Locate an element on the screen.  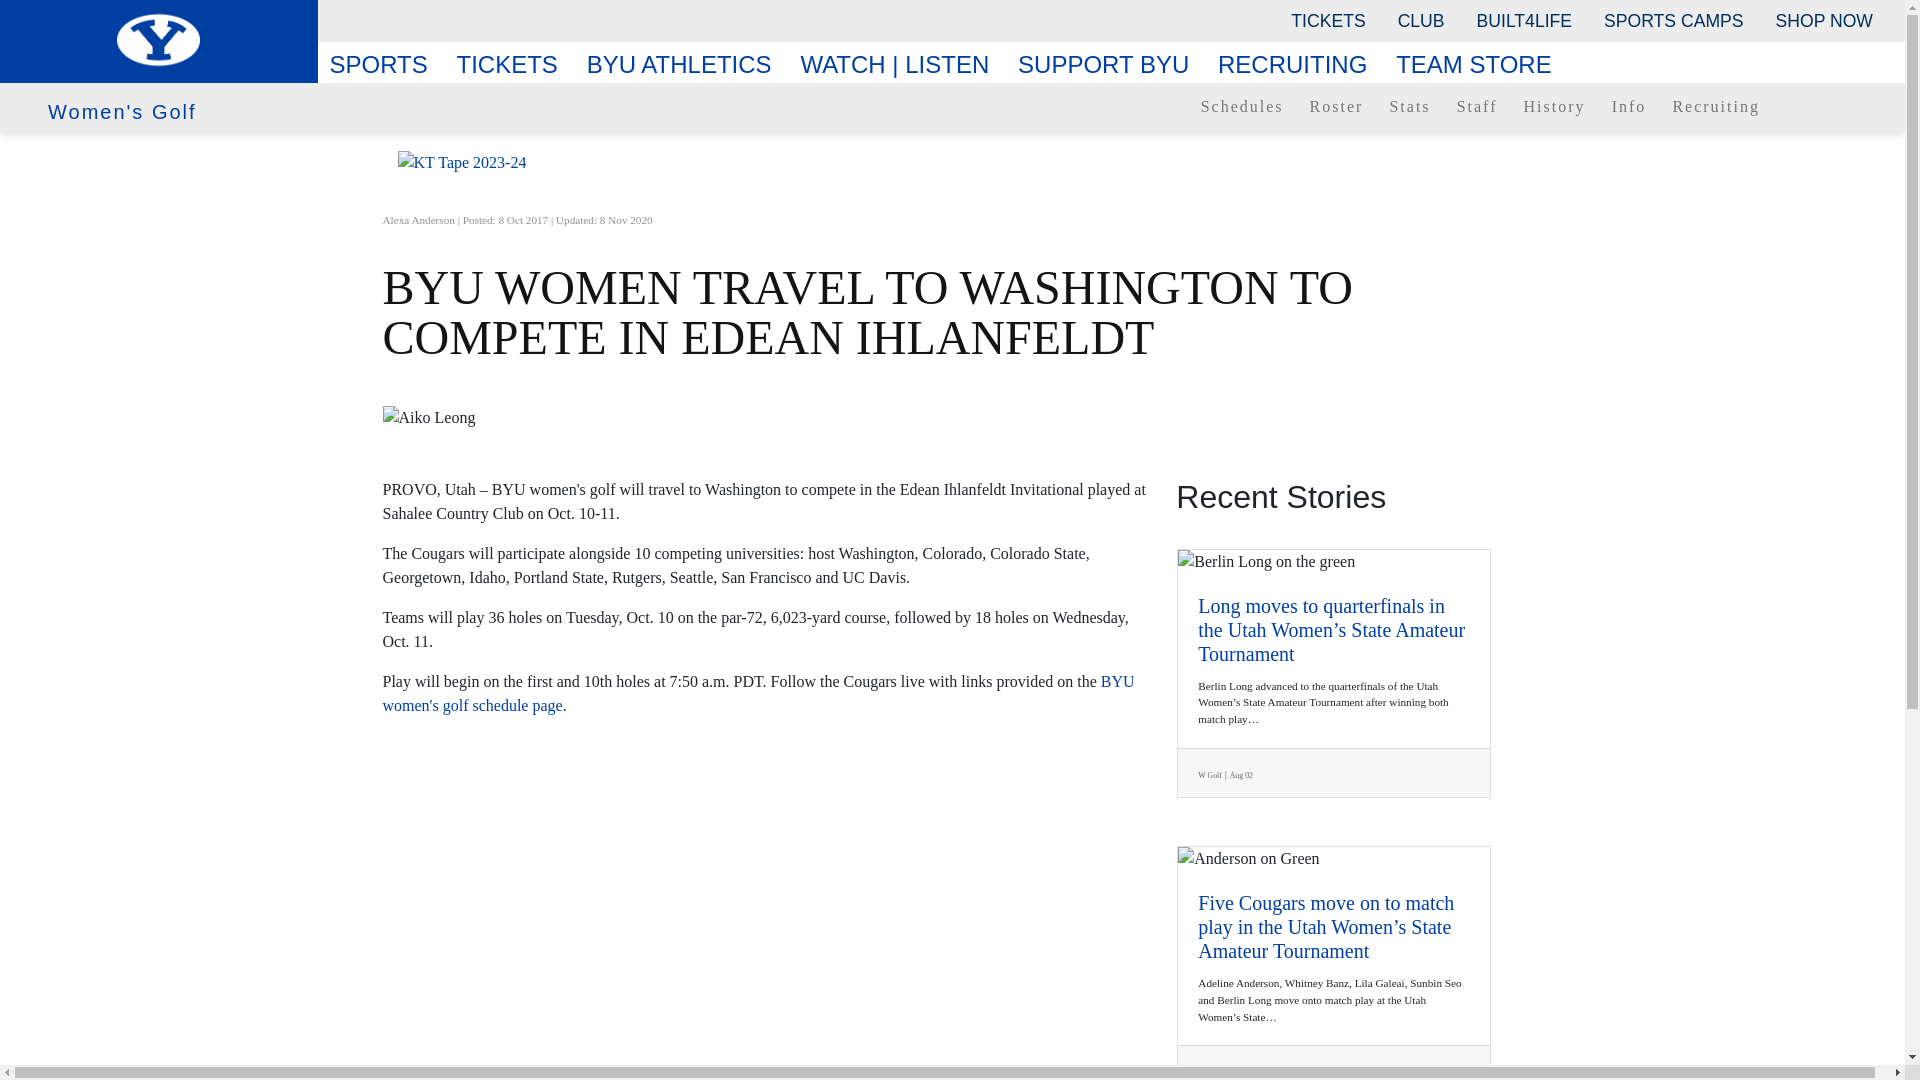
SHOP NOW is located at coordinates (1824, 20).